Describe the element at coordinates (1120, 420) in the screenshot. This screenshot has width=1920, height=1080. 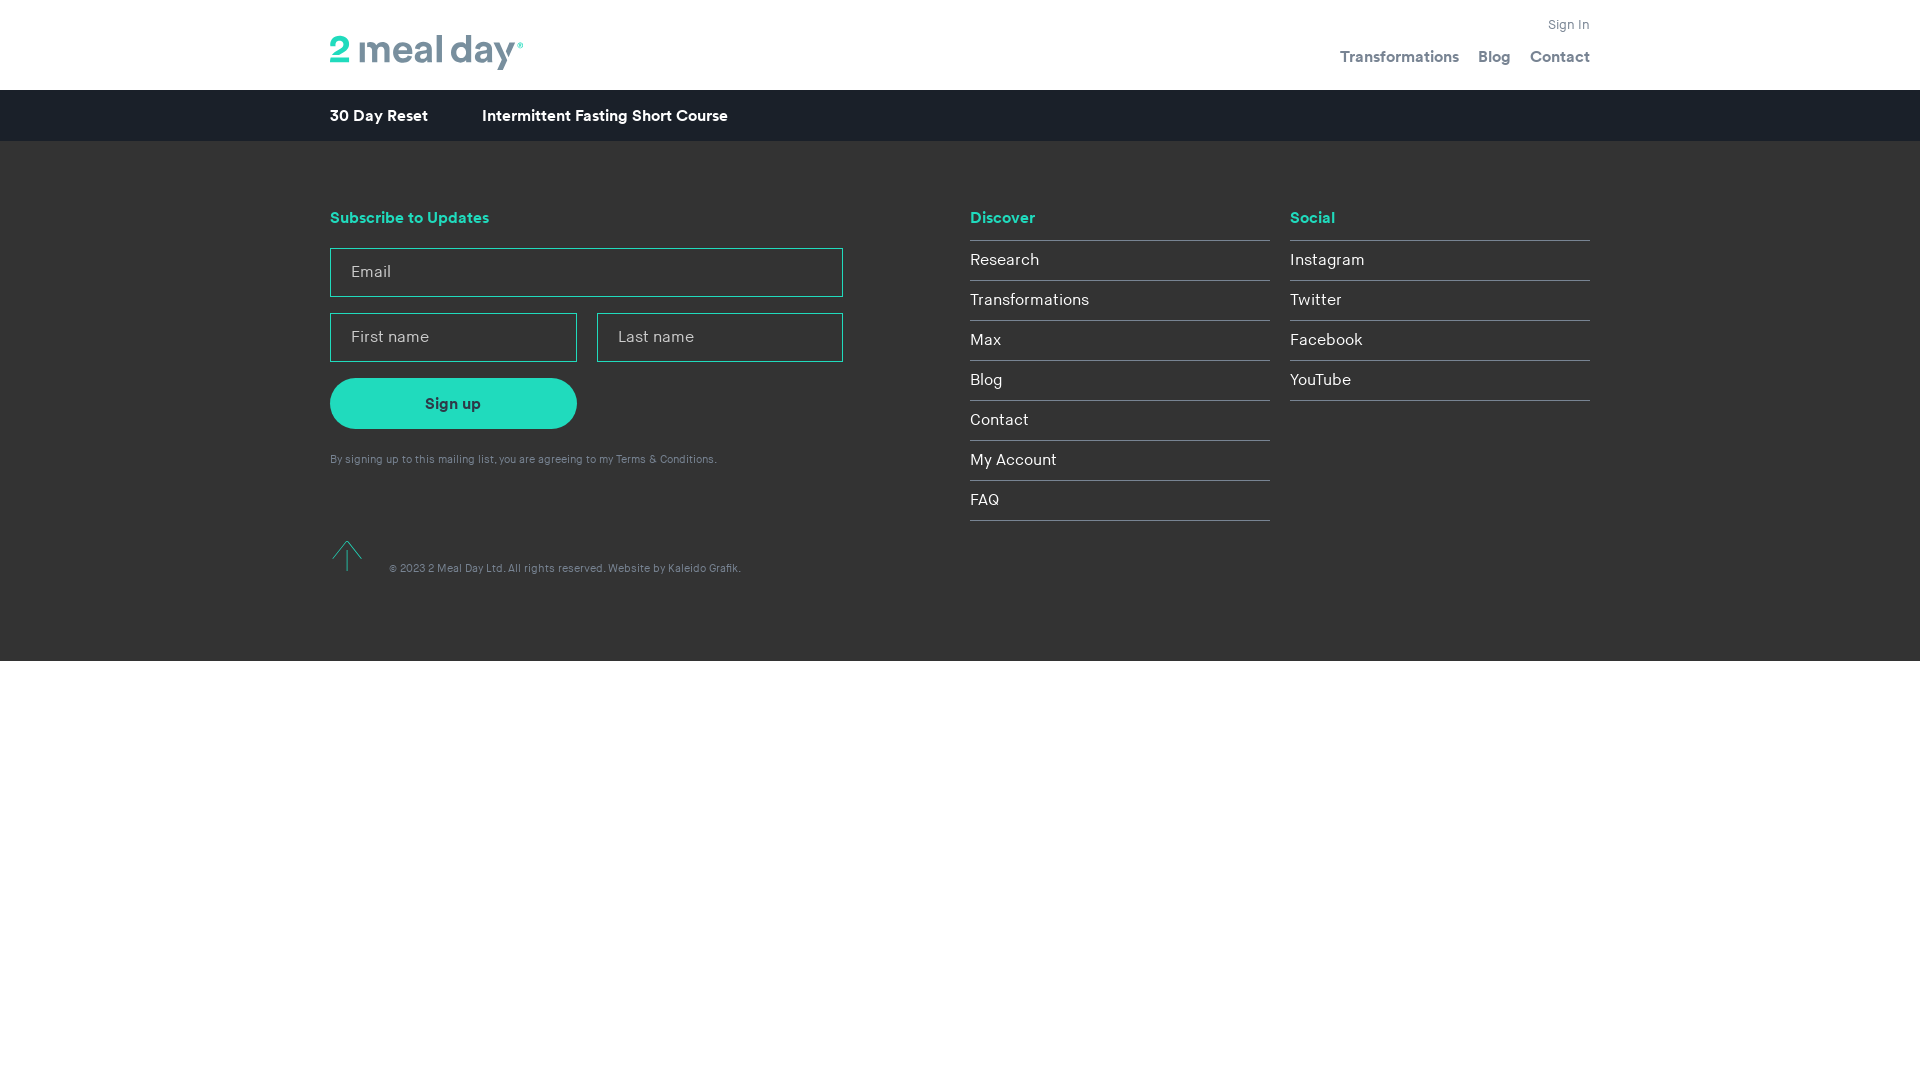
I see `Contact` at that location.